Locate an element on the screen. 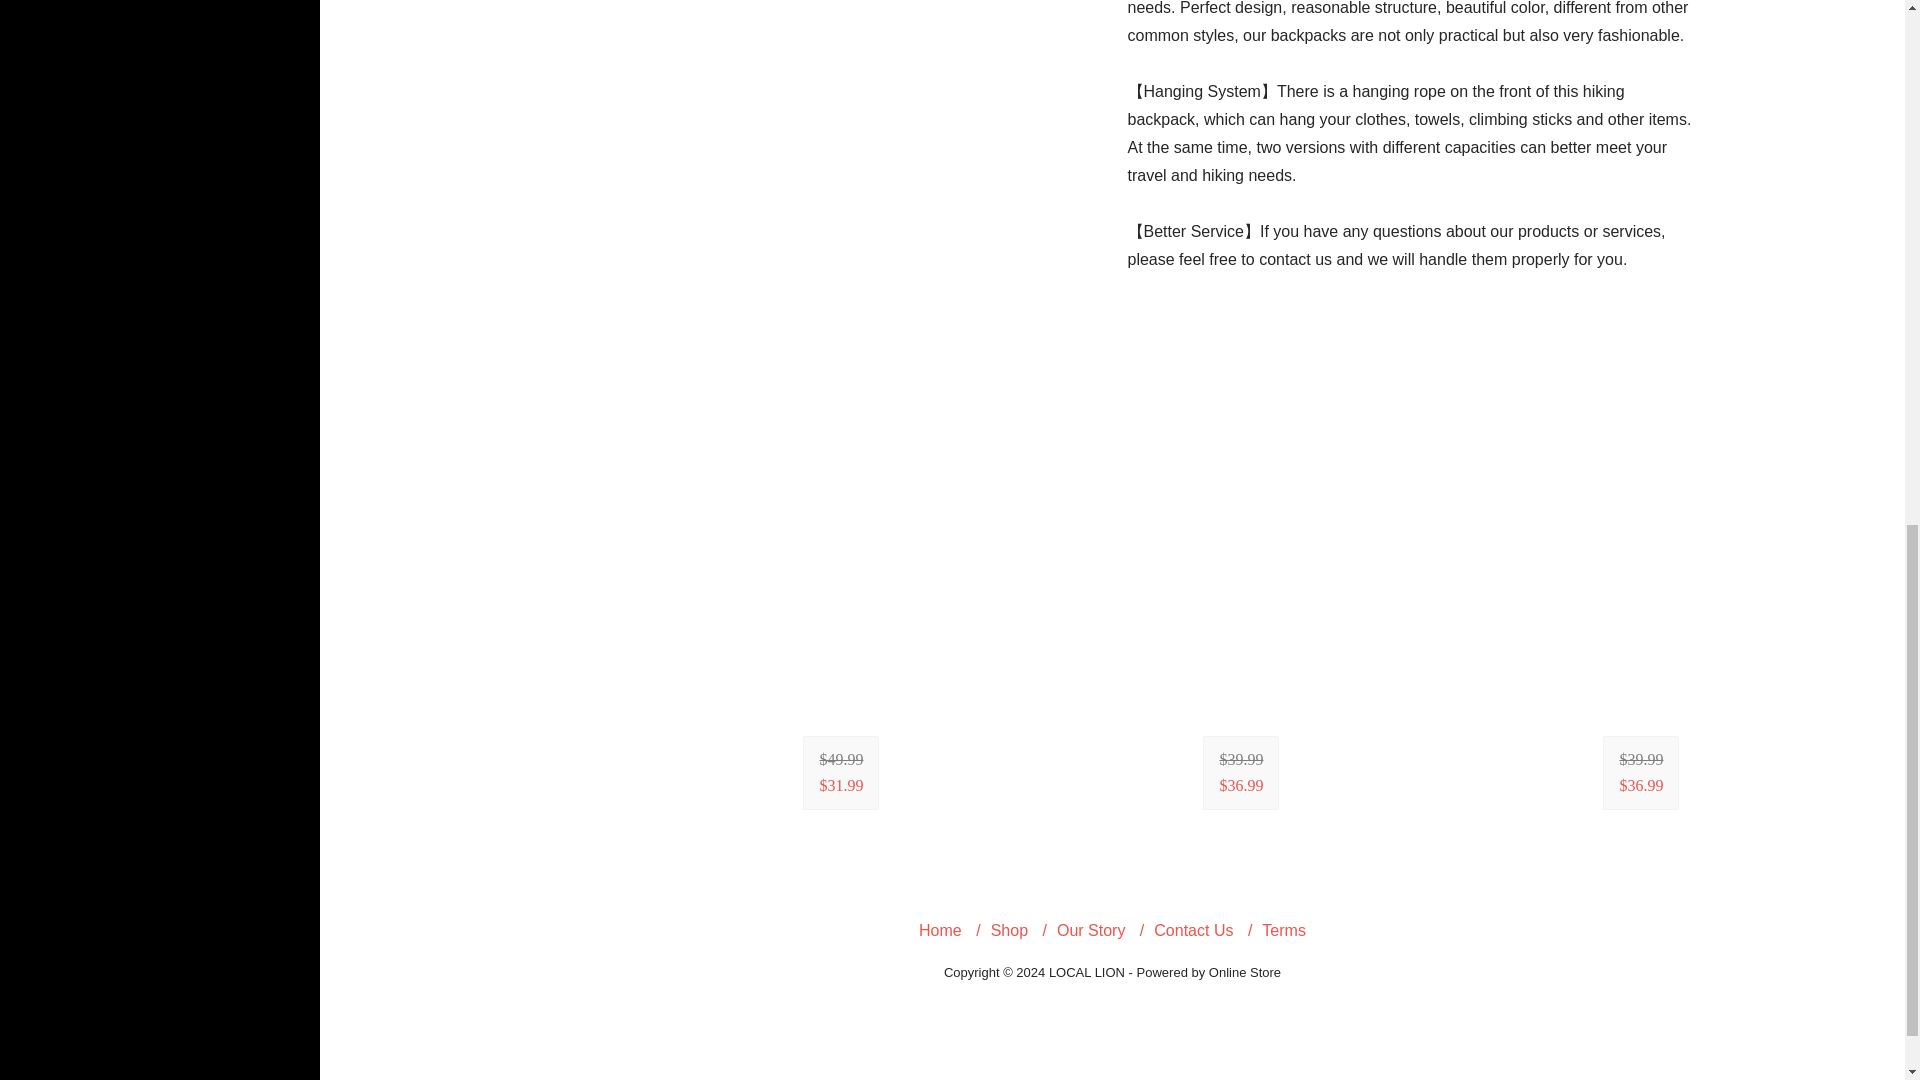 The width and height of the screenshot is (1920, 1080). Terms is located at coordinates (1283, 930).